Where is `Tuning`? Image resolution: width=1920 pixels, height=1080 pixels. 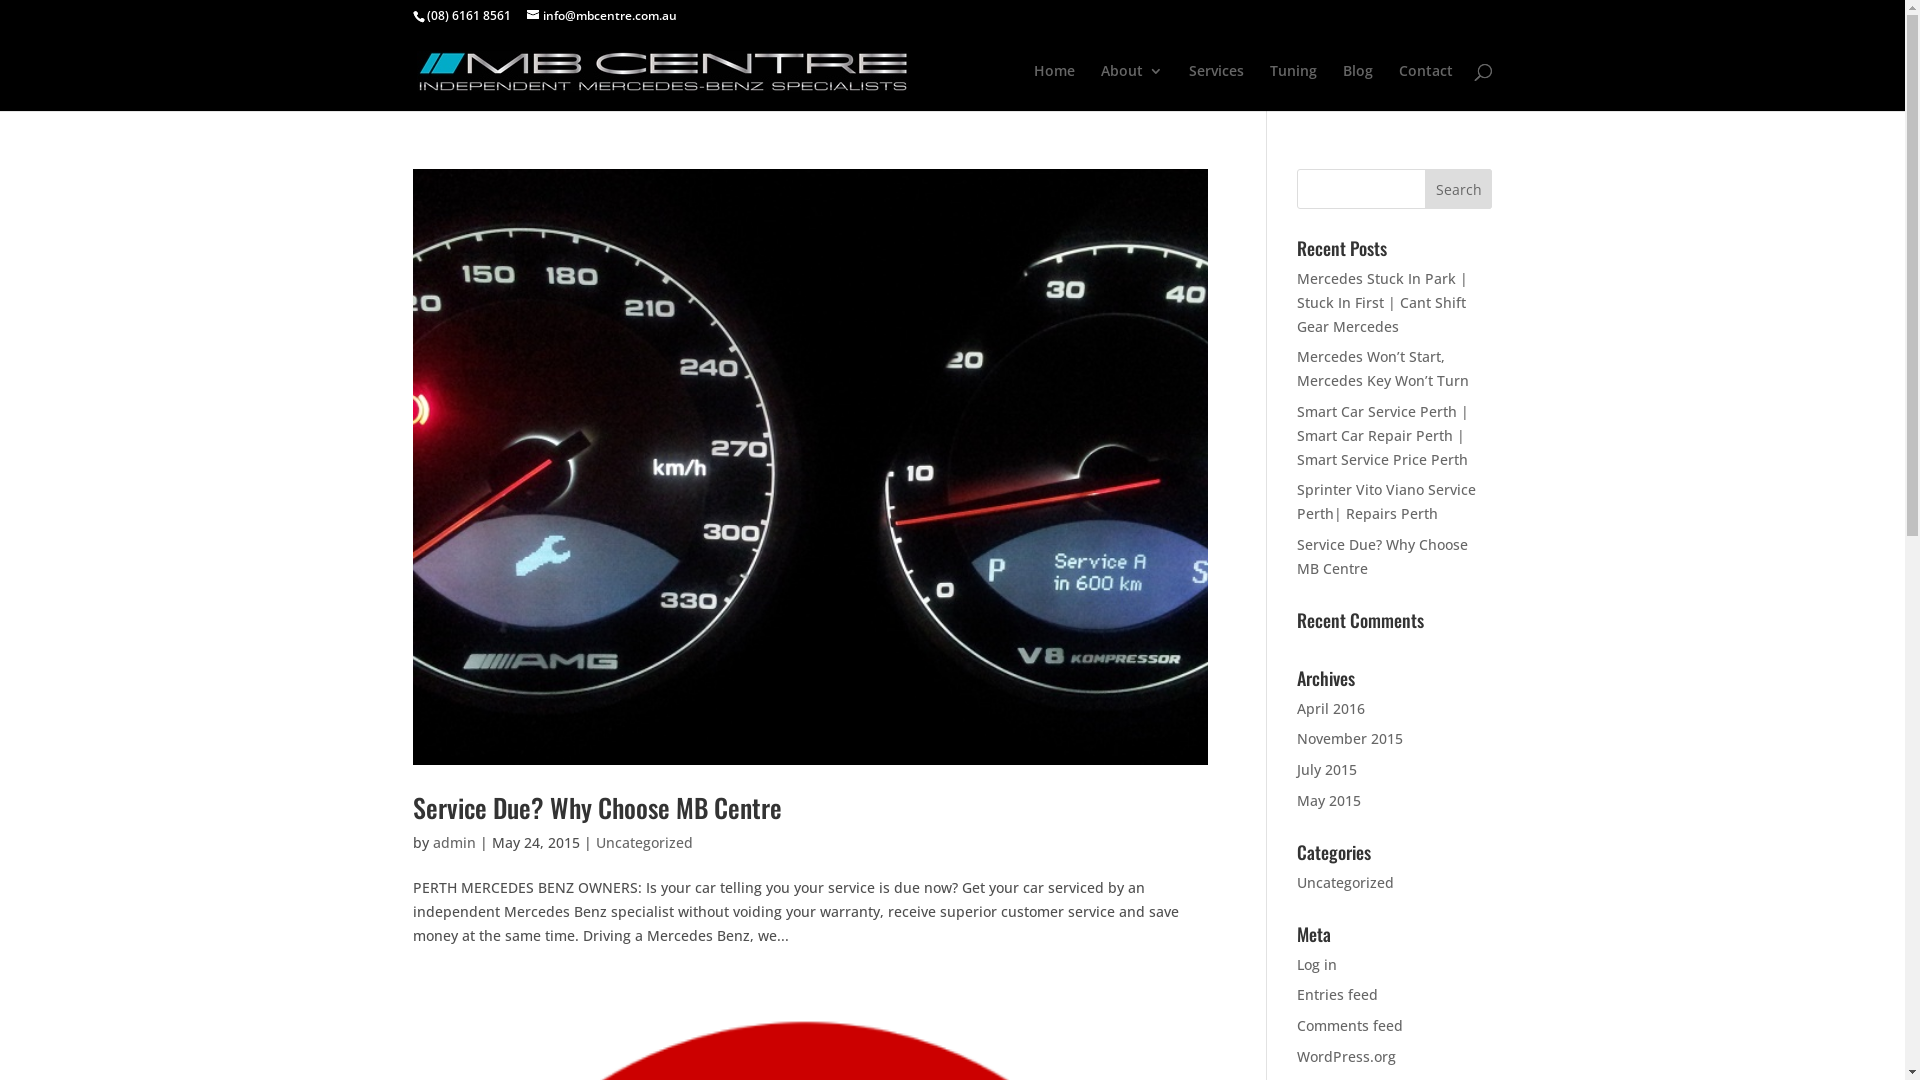 Tuning is located at coordinates (1294, 88).